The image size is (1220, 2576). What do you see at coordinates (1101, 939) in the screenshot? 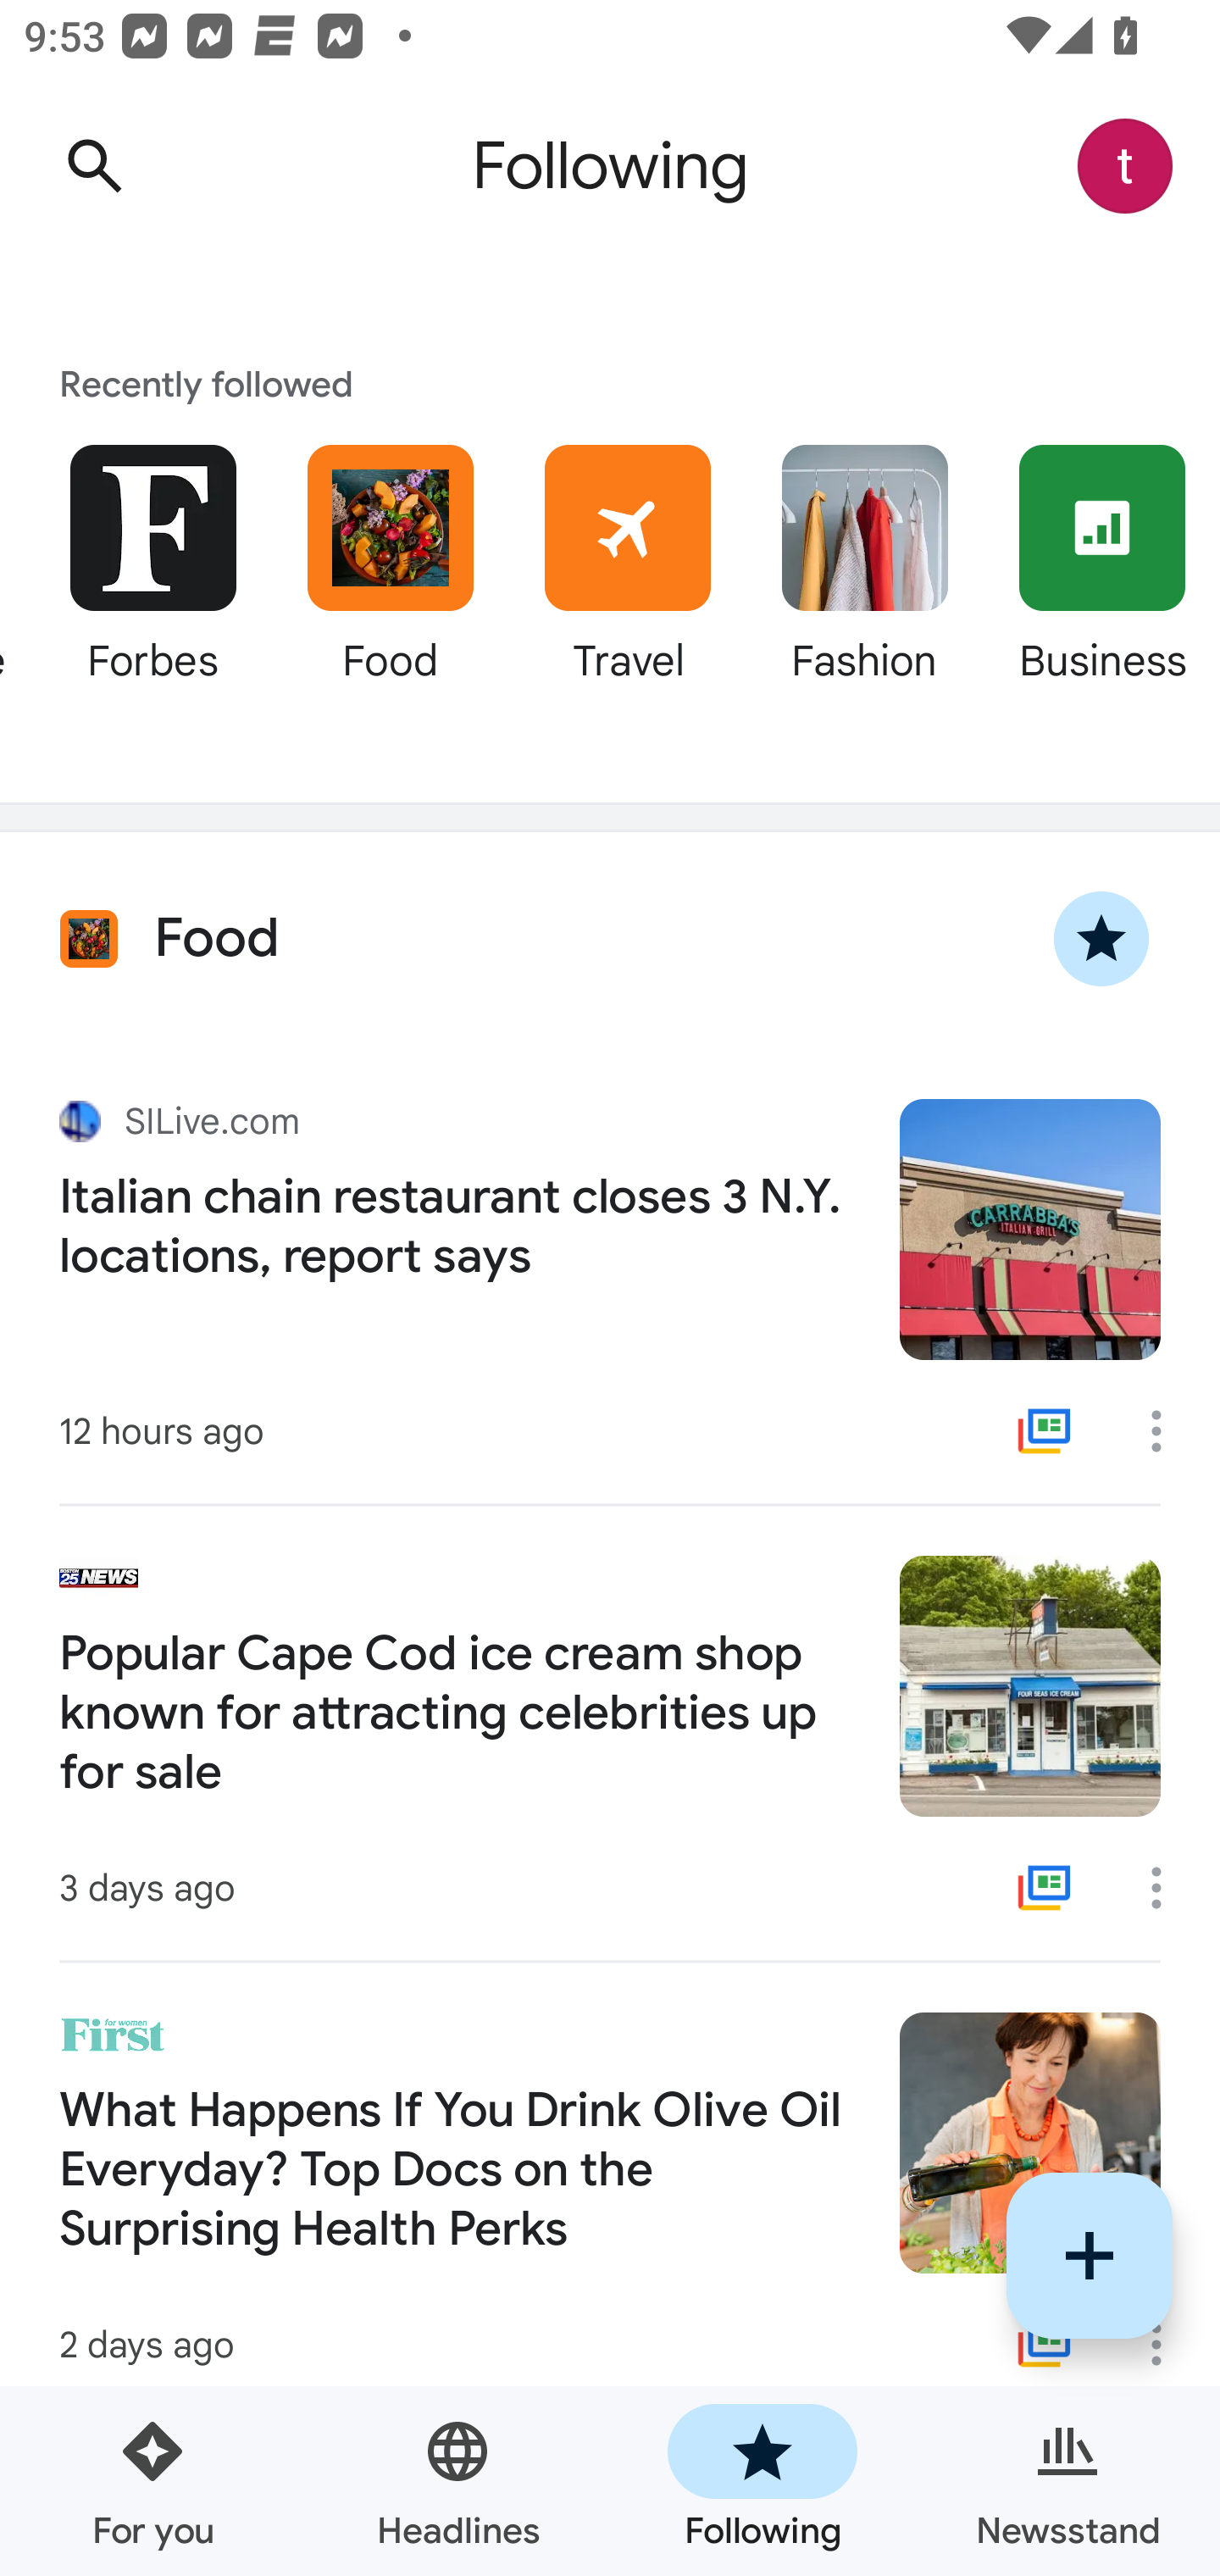
I see `Unfollow` at bounding box center [1101, 939].